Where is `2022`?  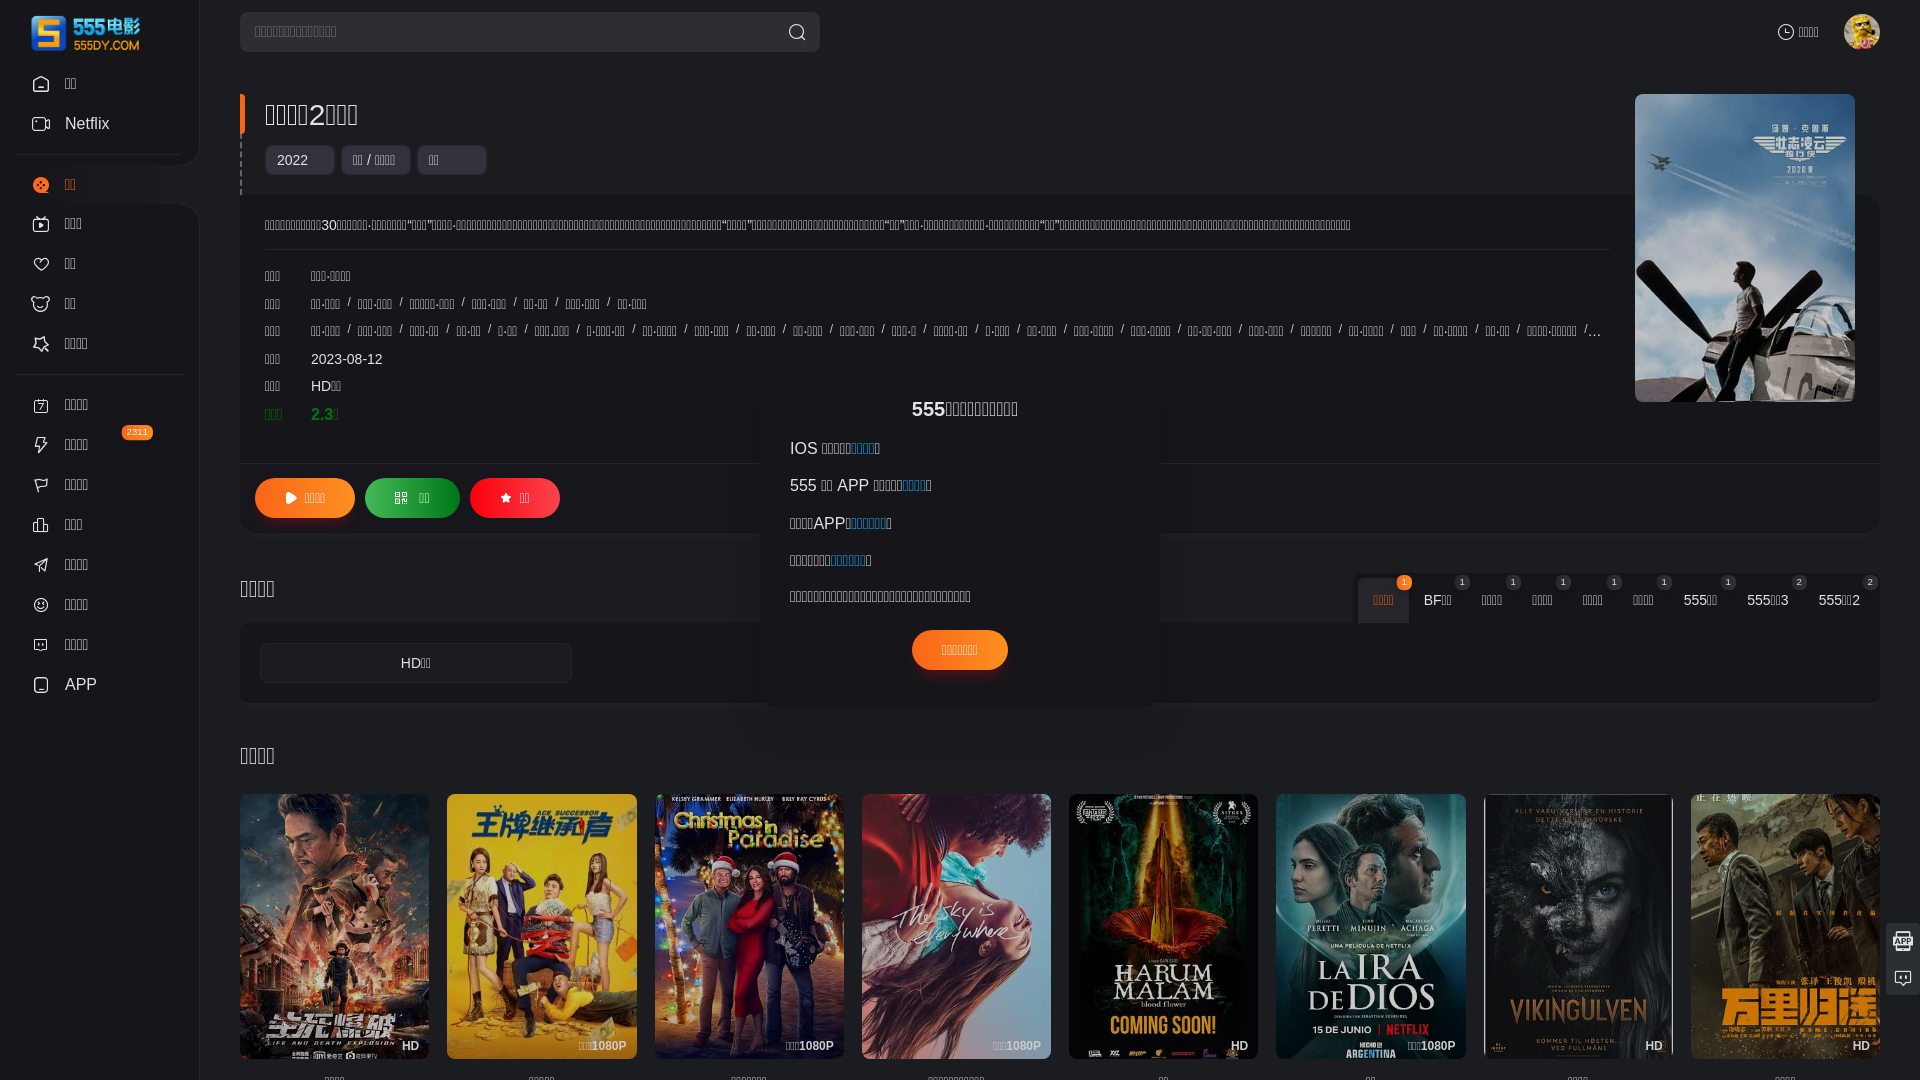 2022 is located at coordinates (292, 160).